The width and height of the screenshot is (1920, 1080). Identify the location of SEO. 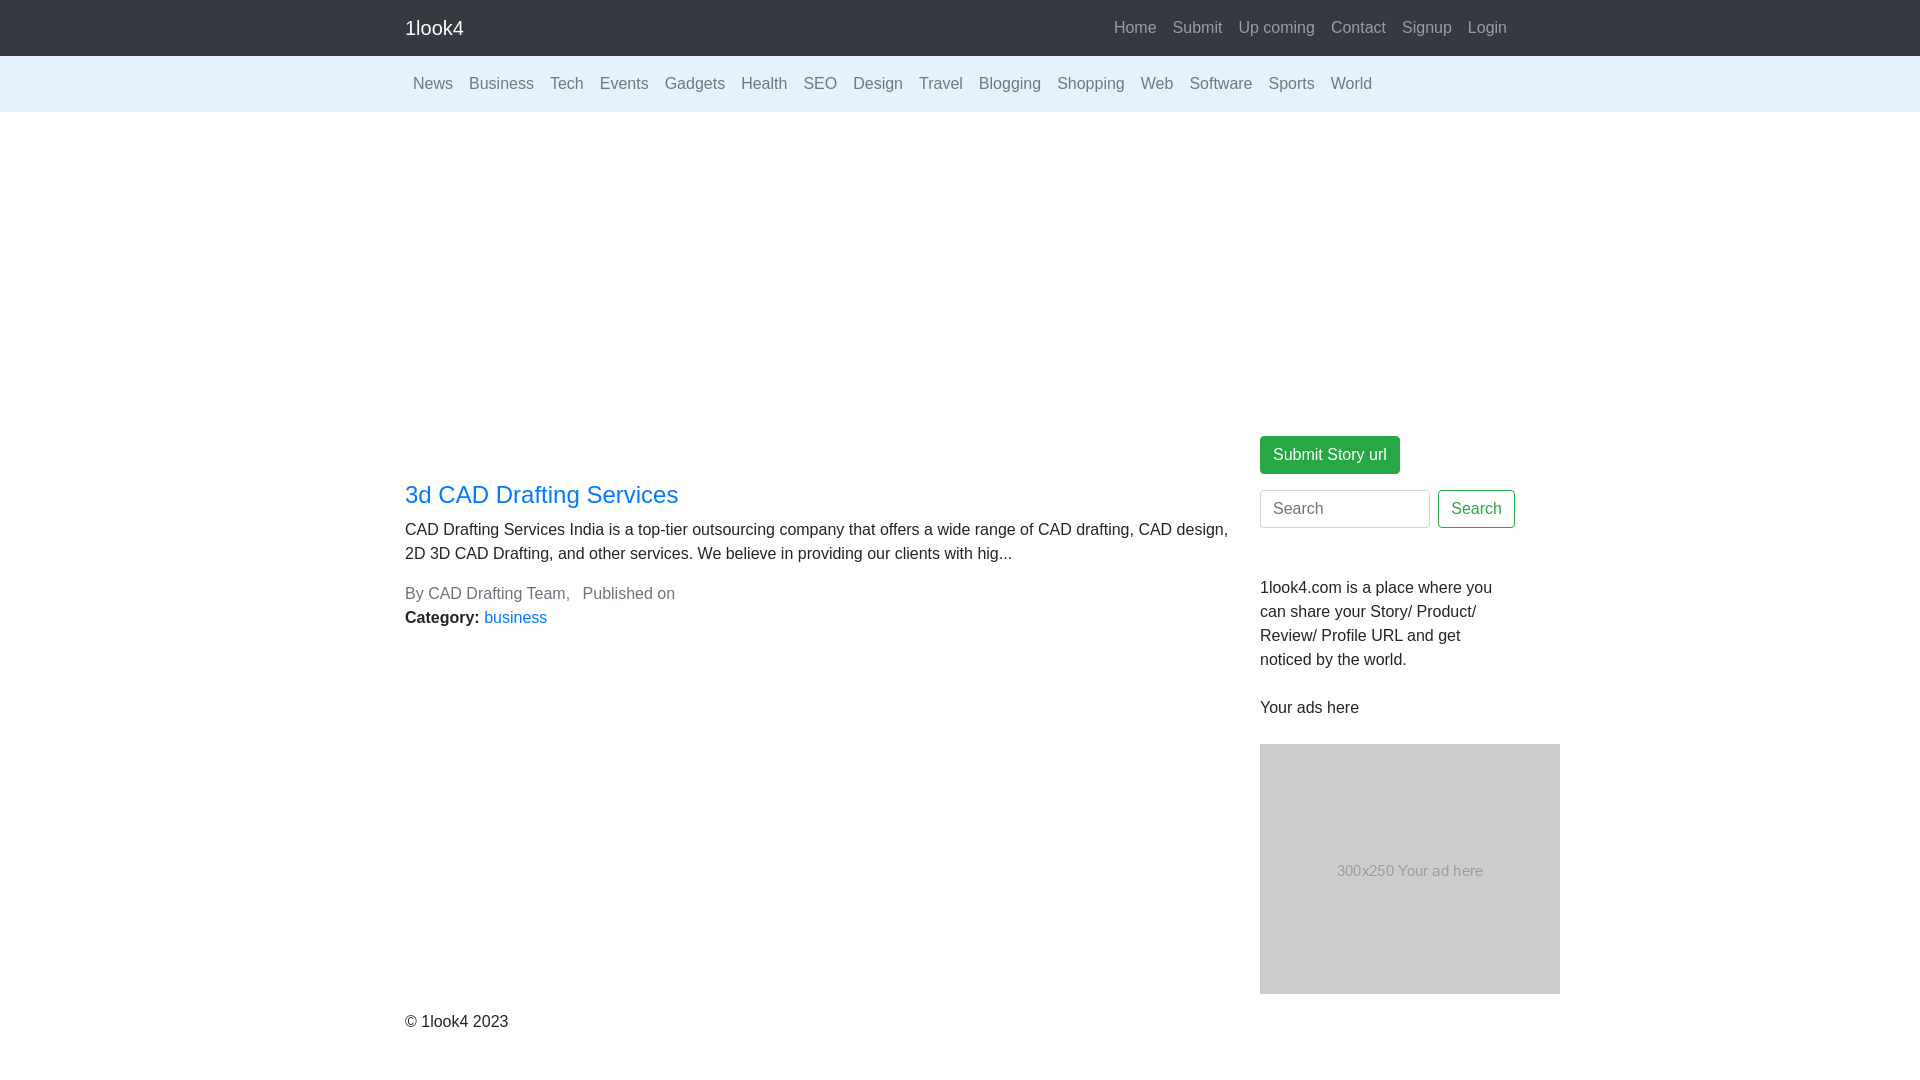
(820, 84).